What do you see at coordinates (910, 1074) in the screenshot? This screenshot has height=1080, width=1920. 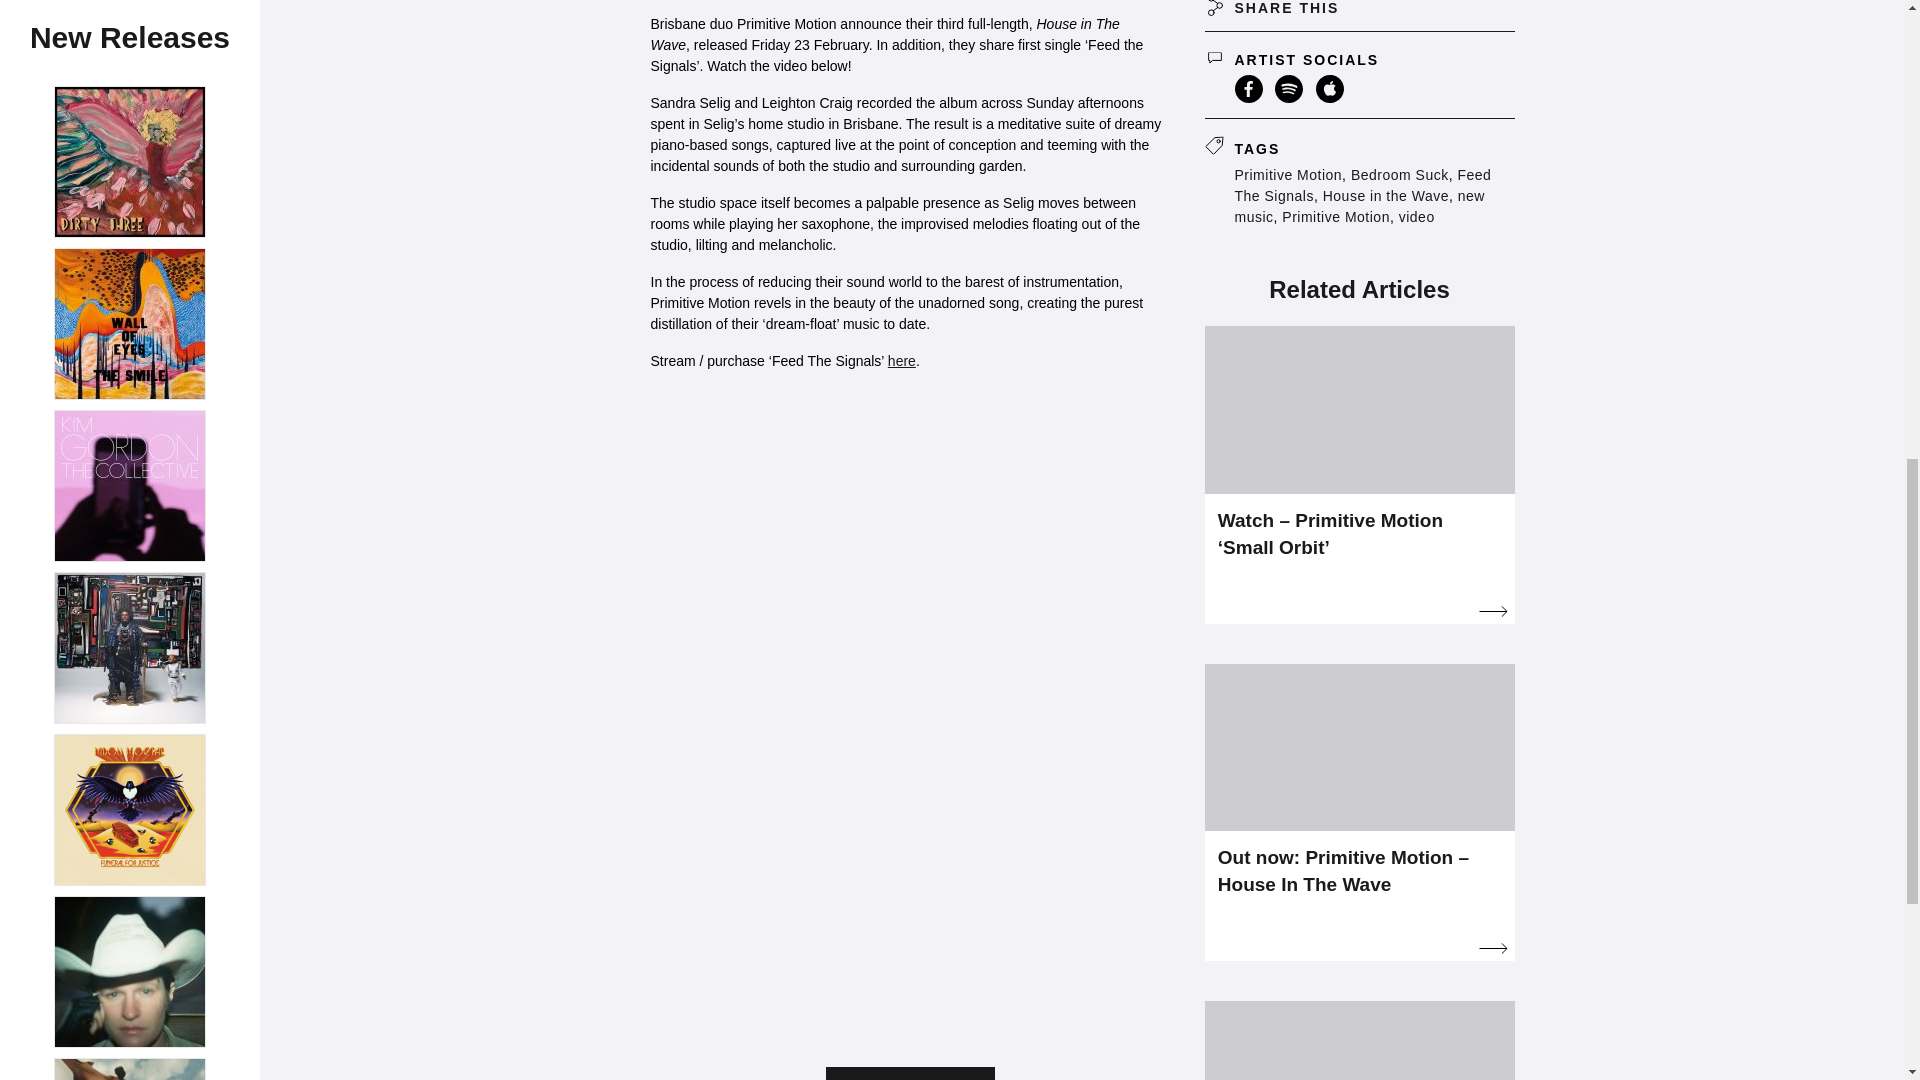 I see `MORE NEWS` at bounding box center [910, 1074].